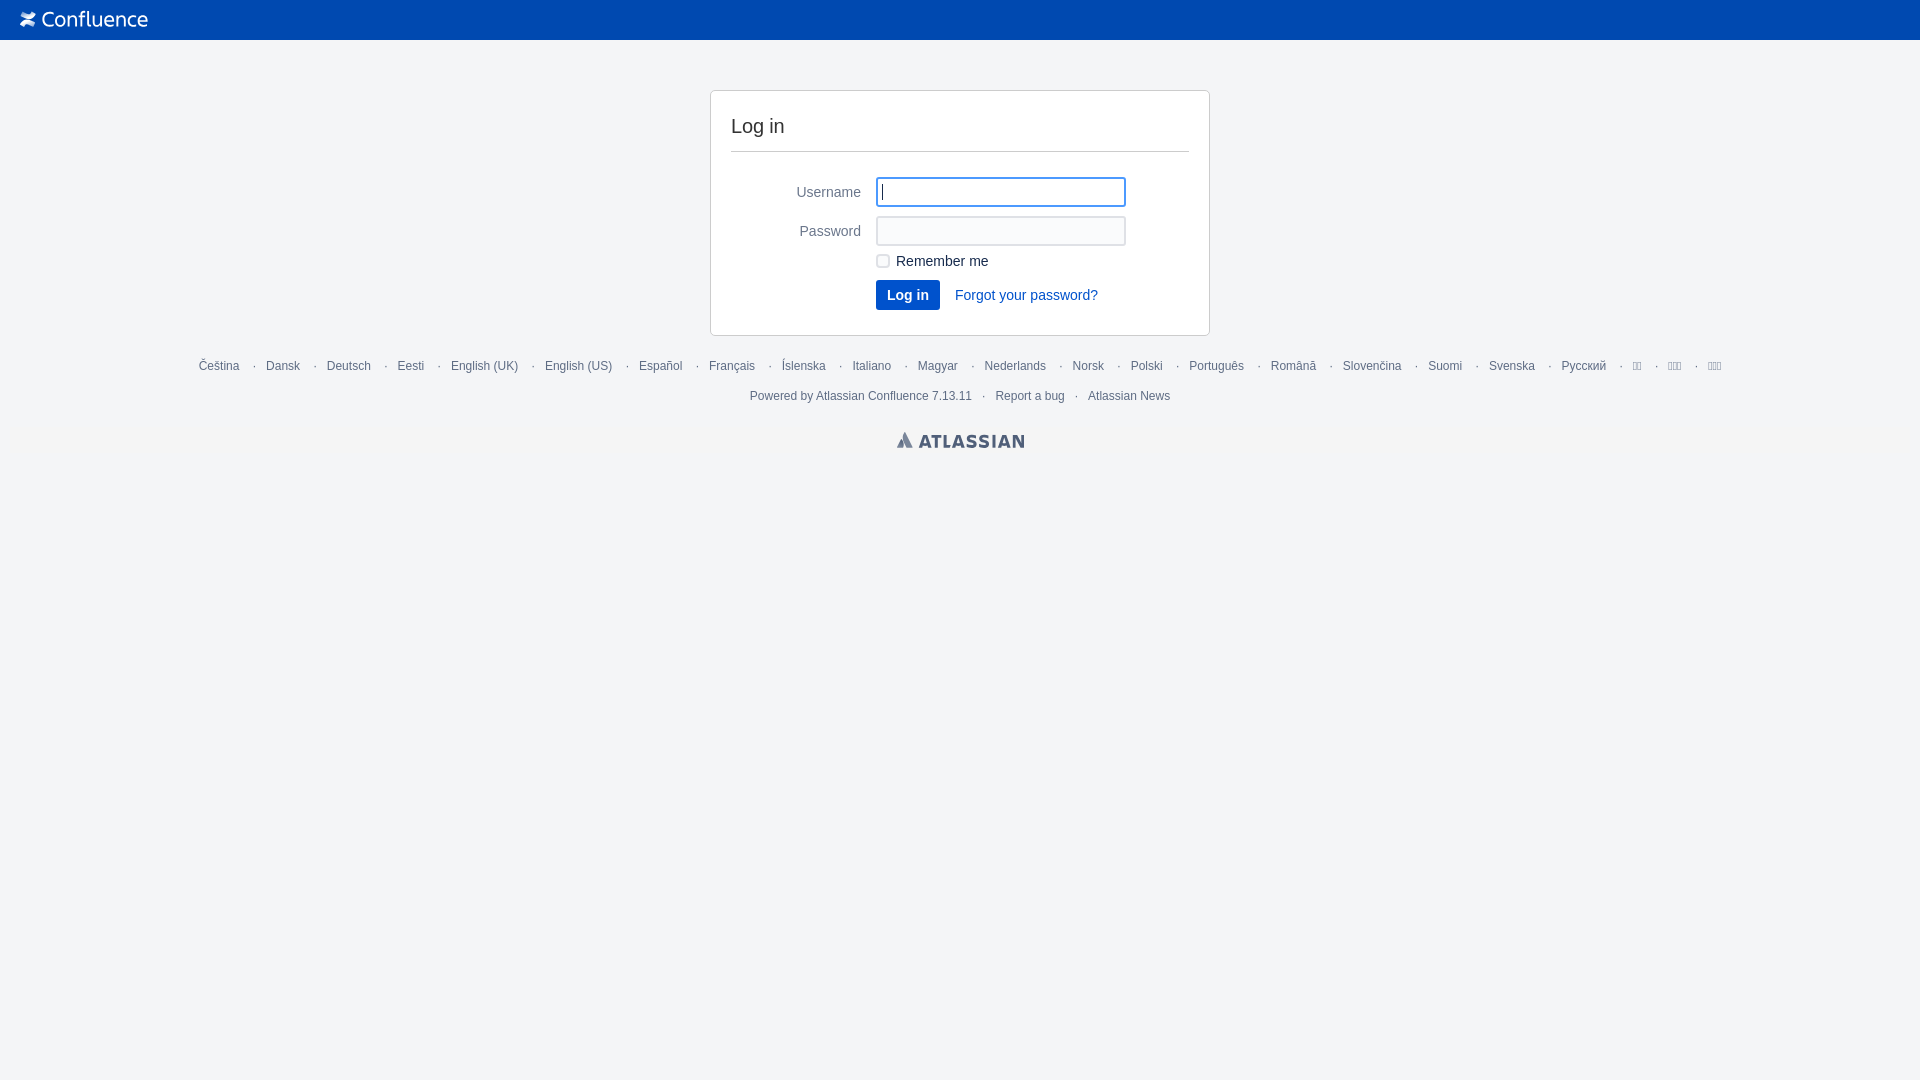 This screenshot has width=1920, height=1080. Describe the element at coordinates (484, 366) in the screenshot. I see `English (UK)` at that location.